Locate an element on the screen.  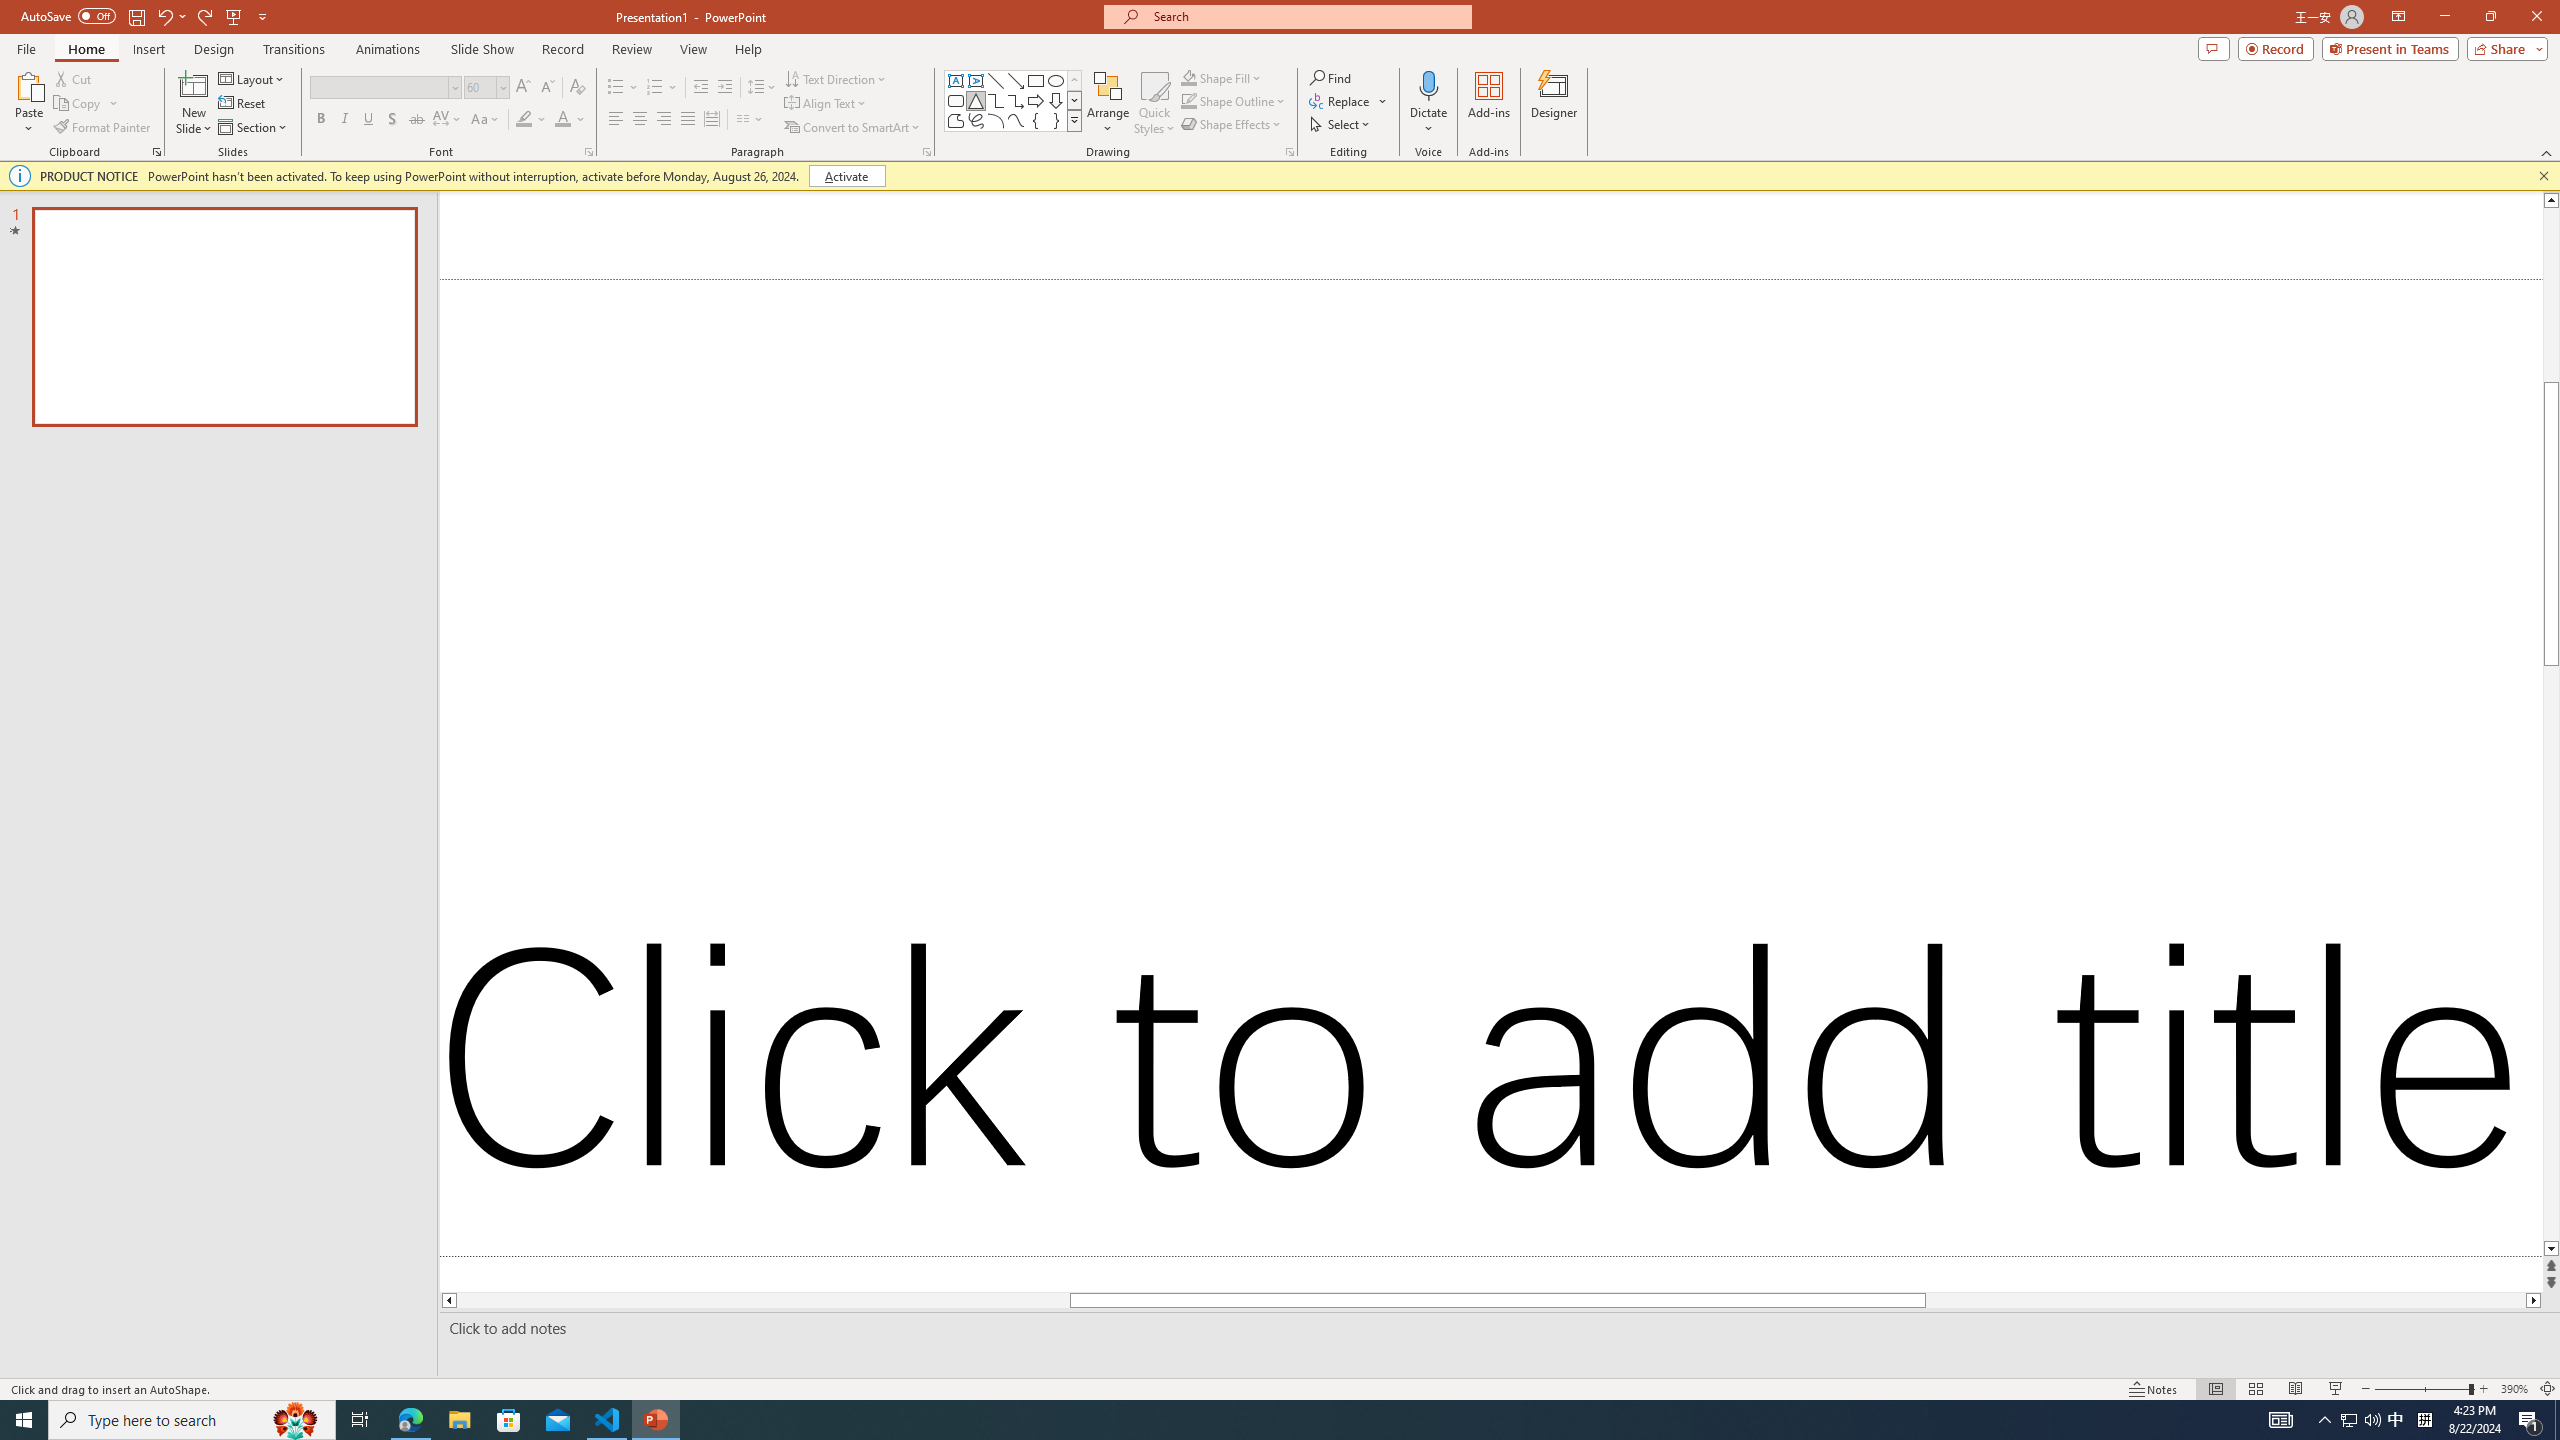
Increase Indent is located at coordinates (726, 88).